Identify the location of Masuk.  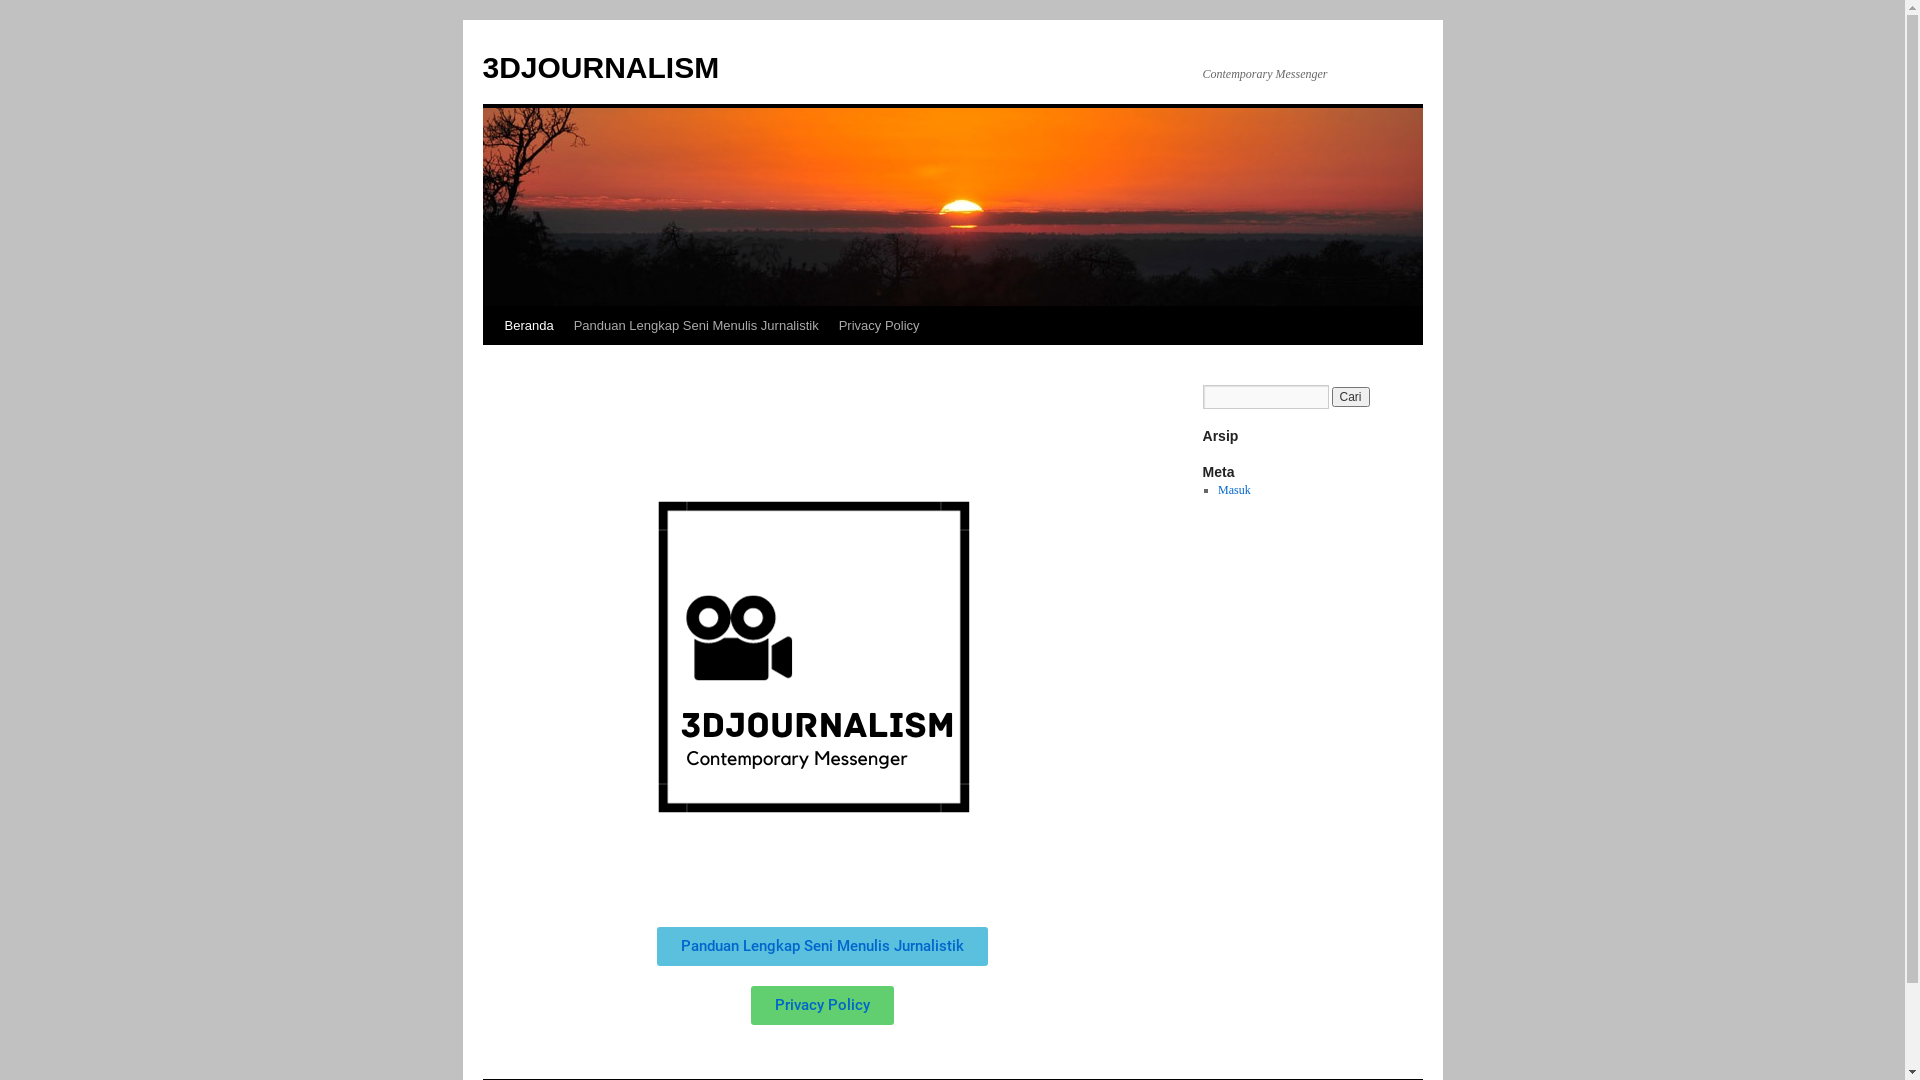
(1234, 490).